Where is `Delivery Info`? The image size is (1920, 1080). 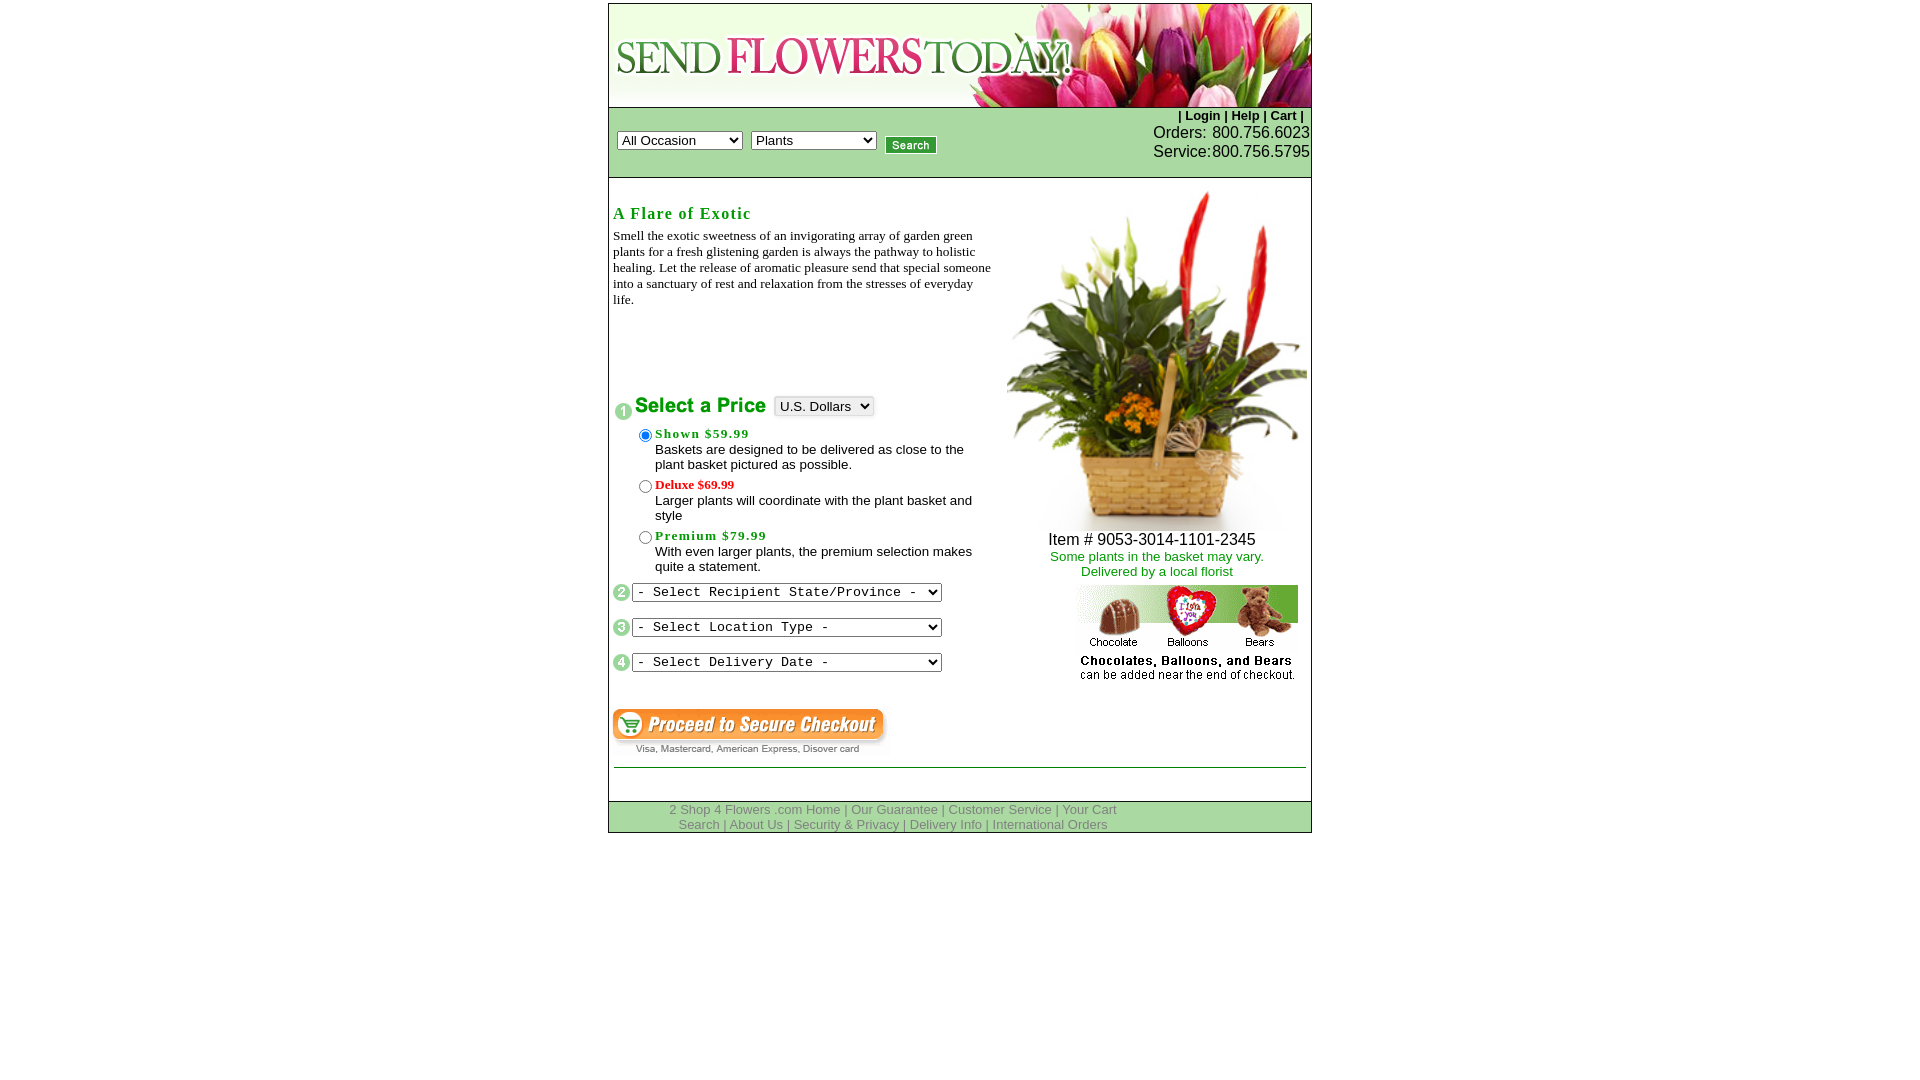 Delivery Info is located at coordinates (946, 824).